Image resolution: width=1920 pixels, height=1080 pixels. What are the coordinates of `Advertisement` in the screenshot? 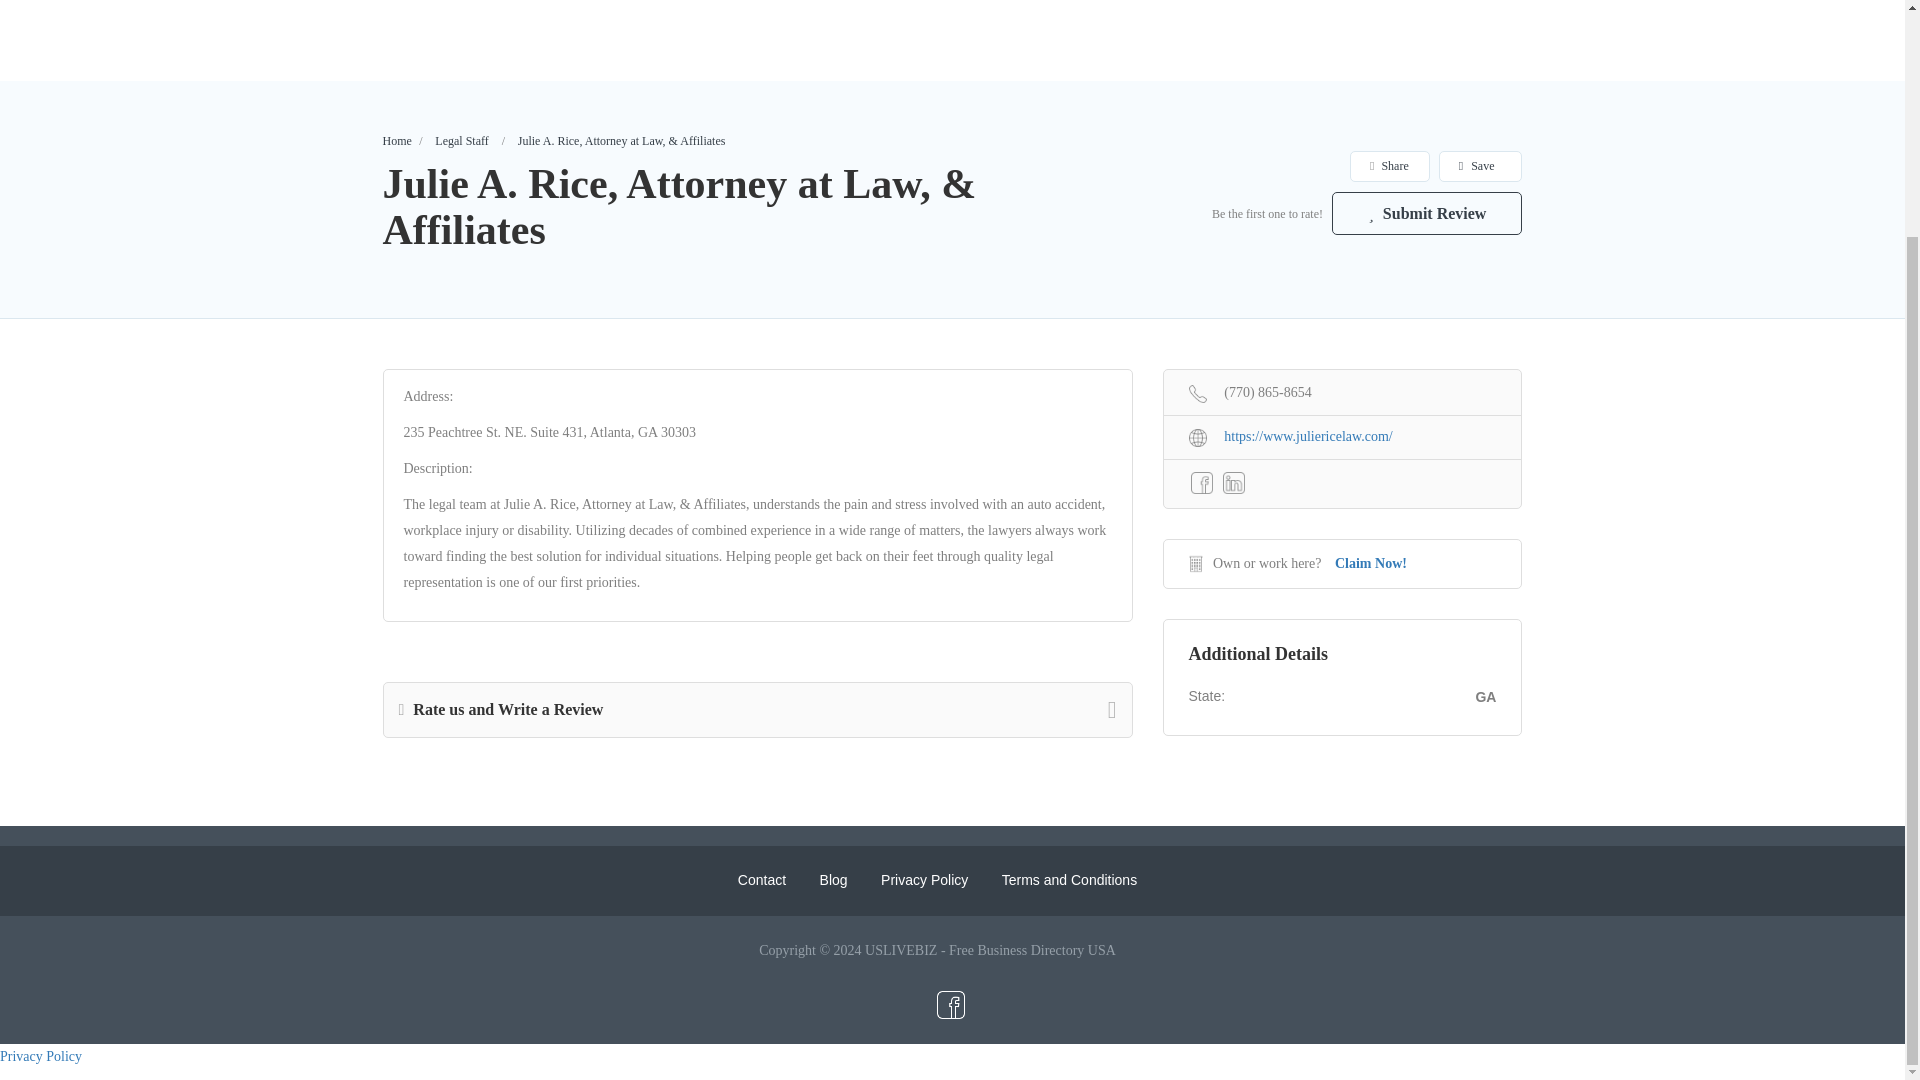 It's located at (951, 36).